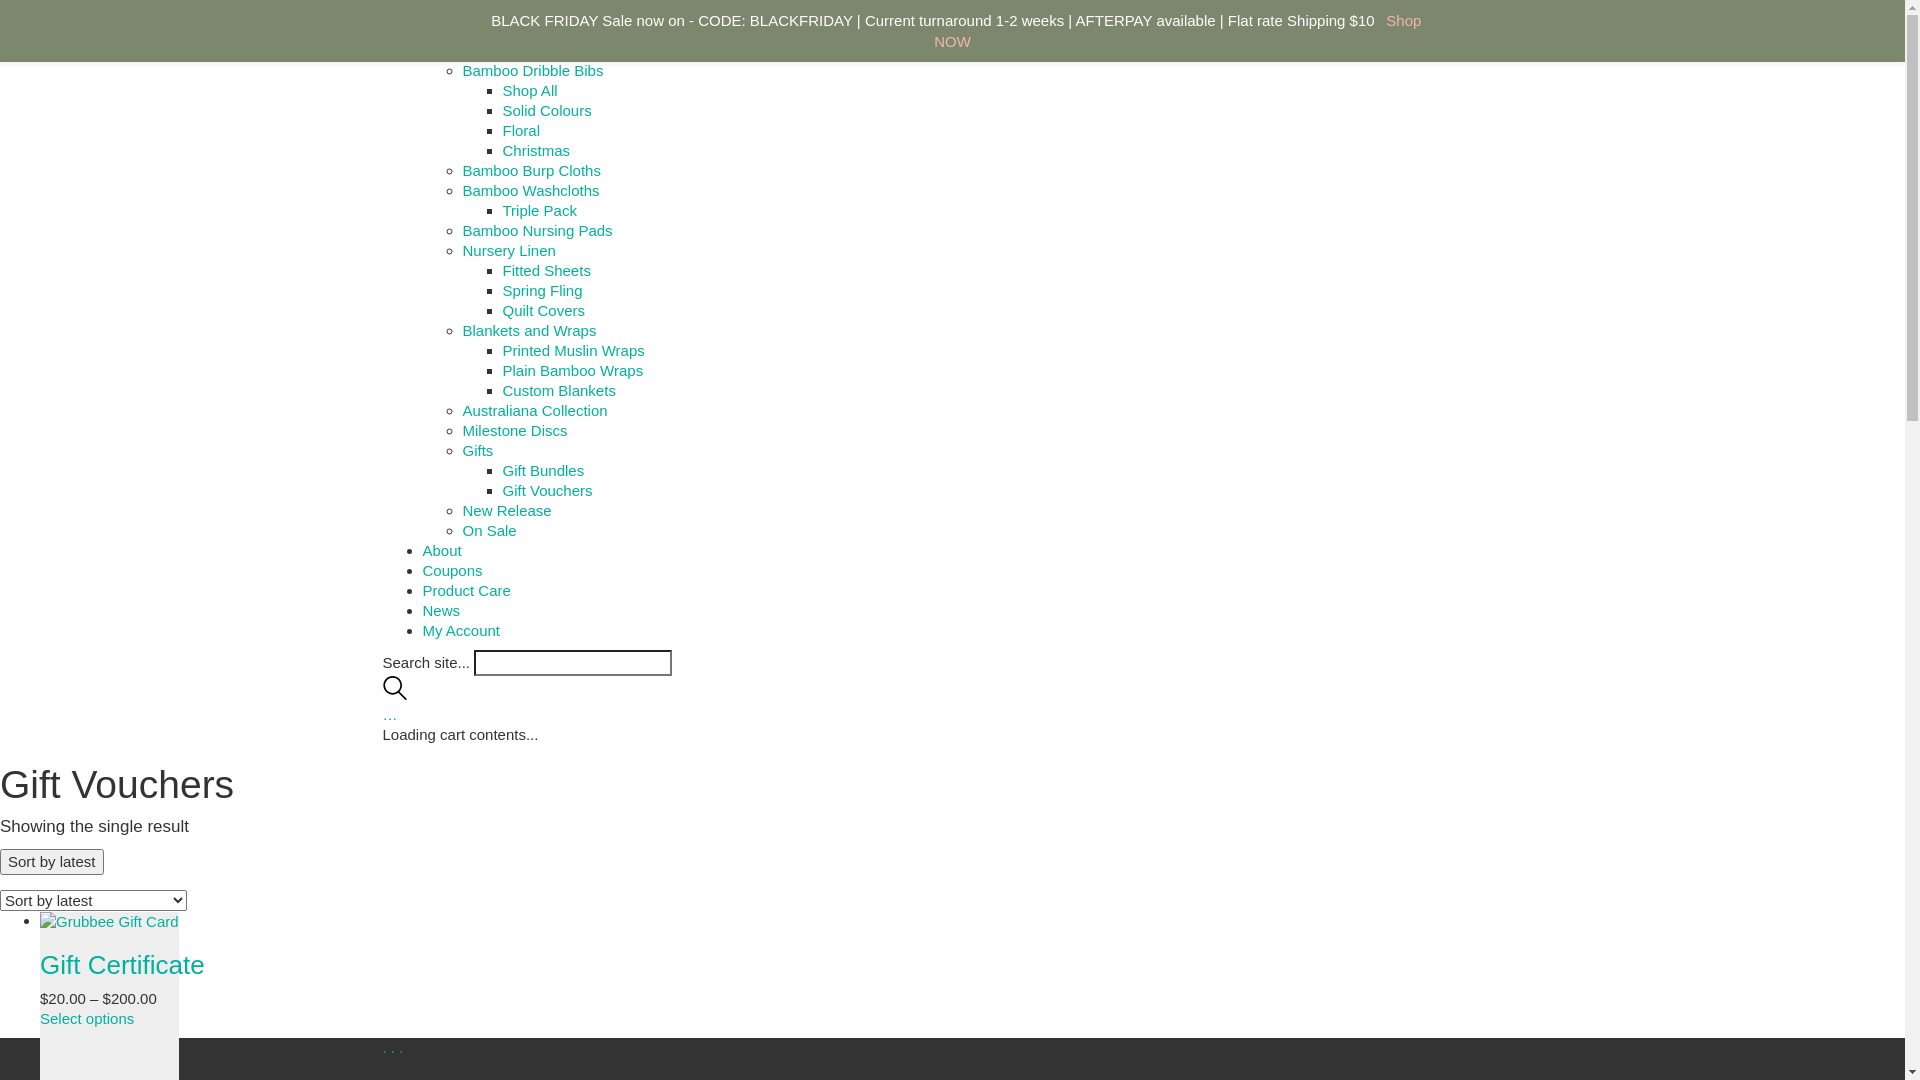  What do you see at coordinates (532, 70) in the screenshot?
I see `Bamboo Dribble Bibs` at bounding box center [532, 70].